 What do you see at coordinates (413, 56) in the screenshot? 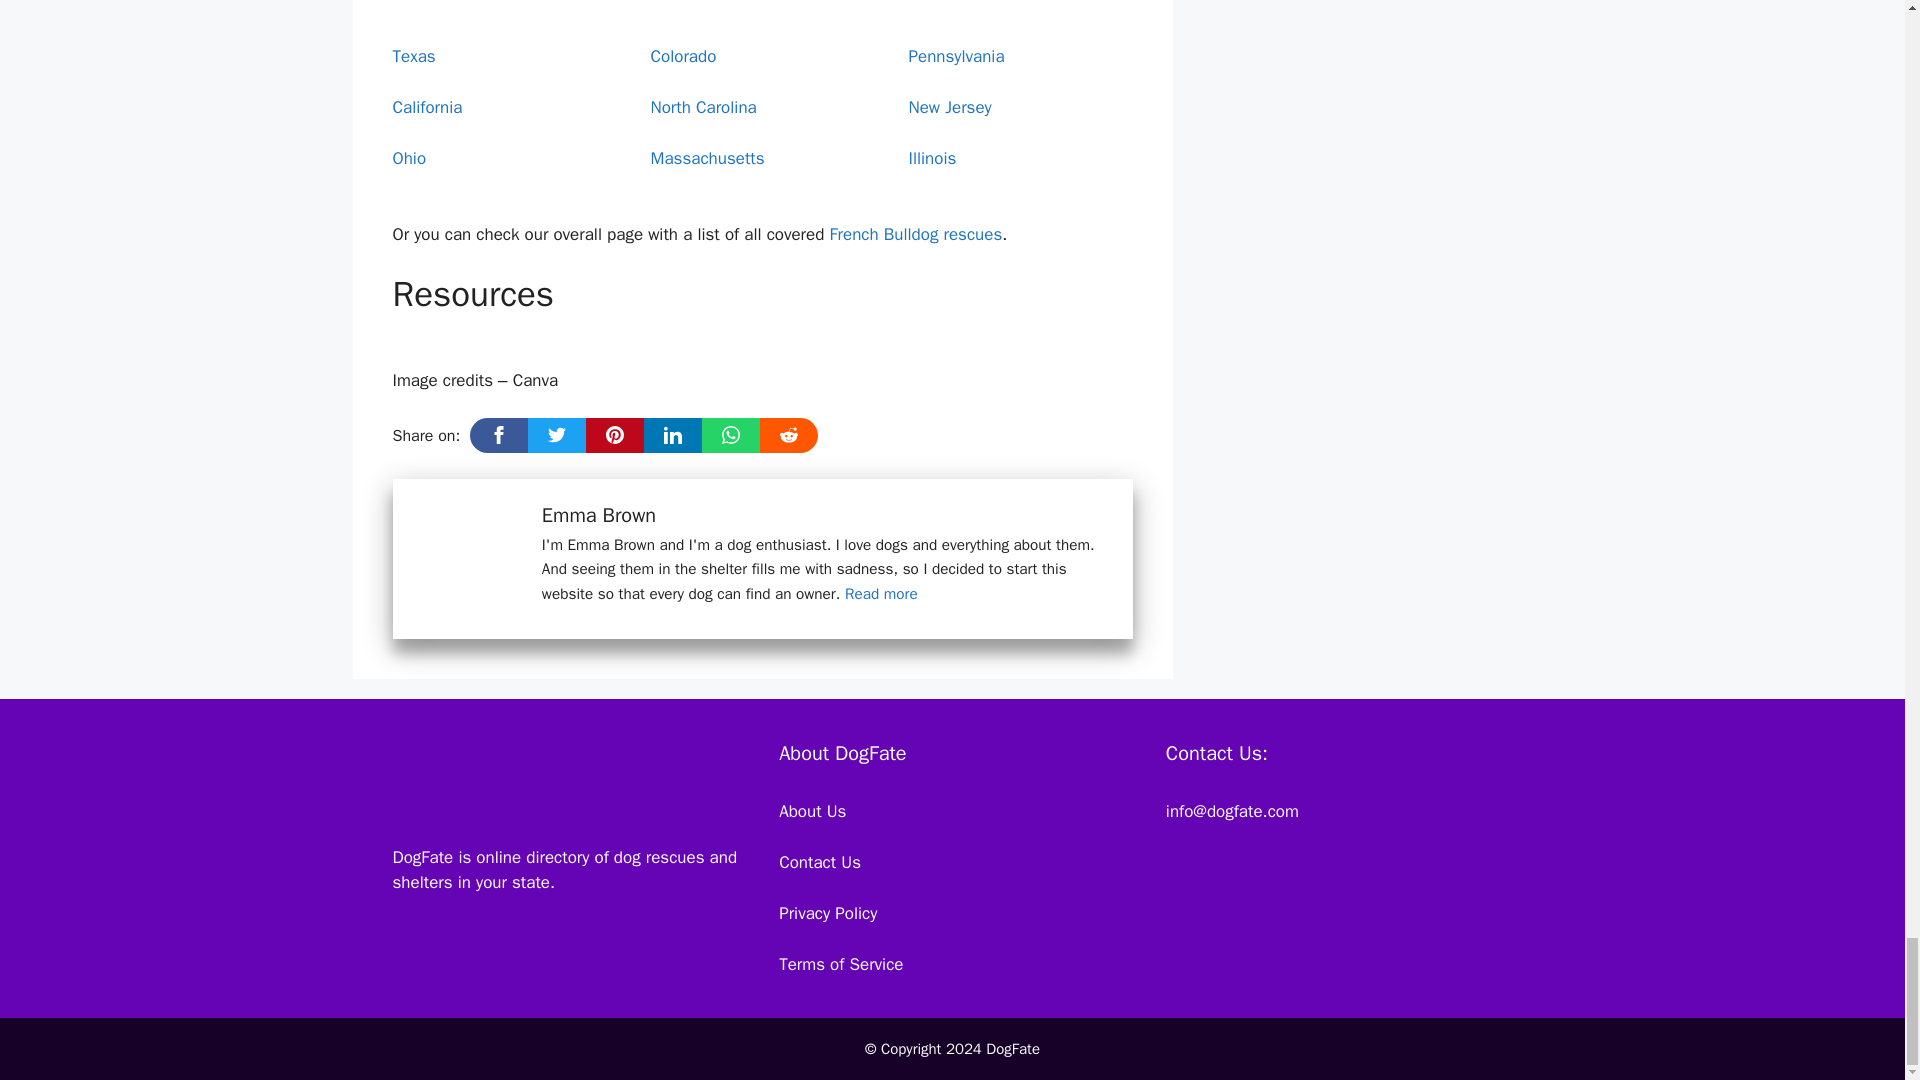
I see `Texas` at bounding box center [413, 56].